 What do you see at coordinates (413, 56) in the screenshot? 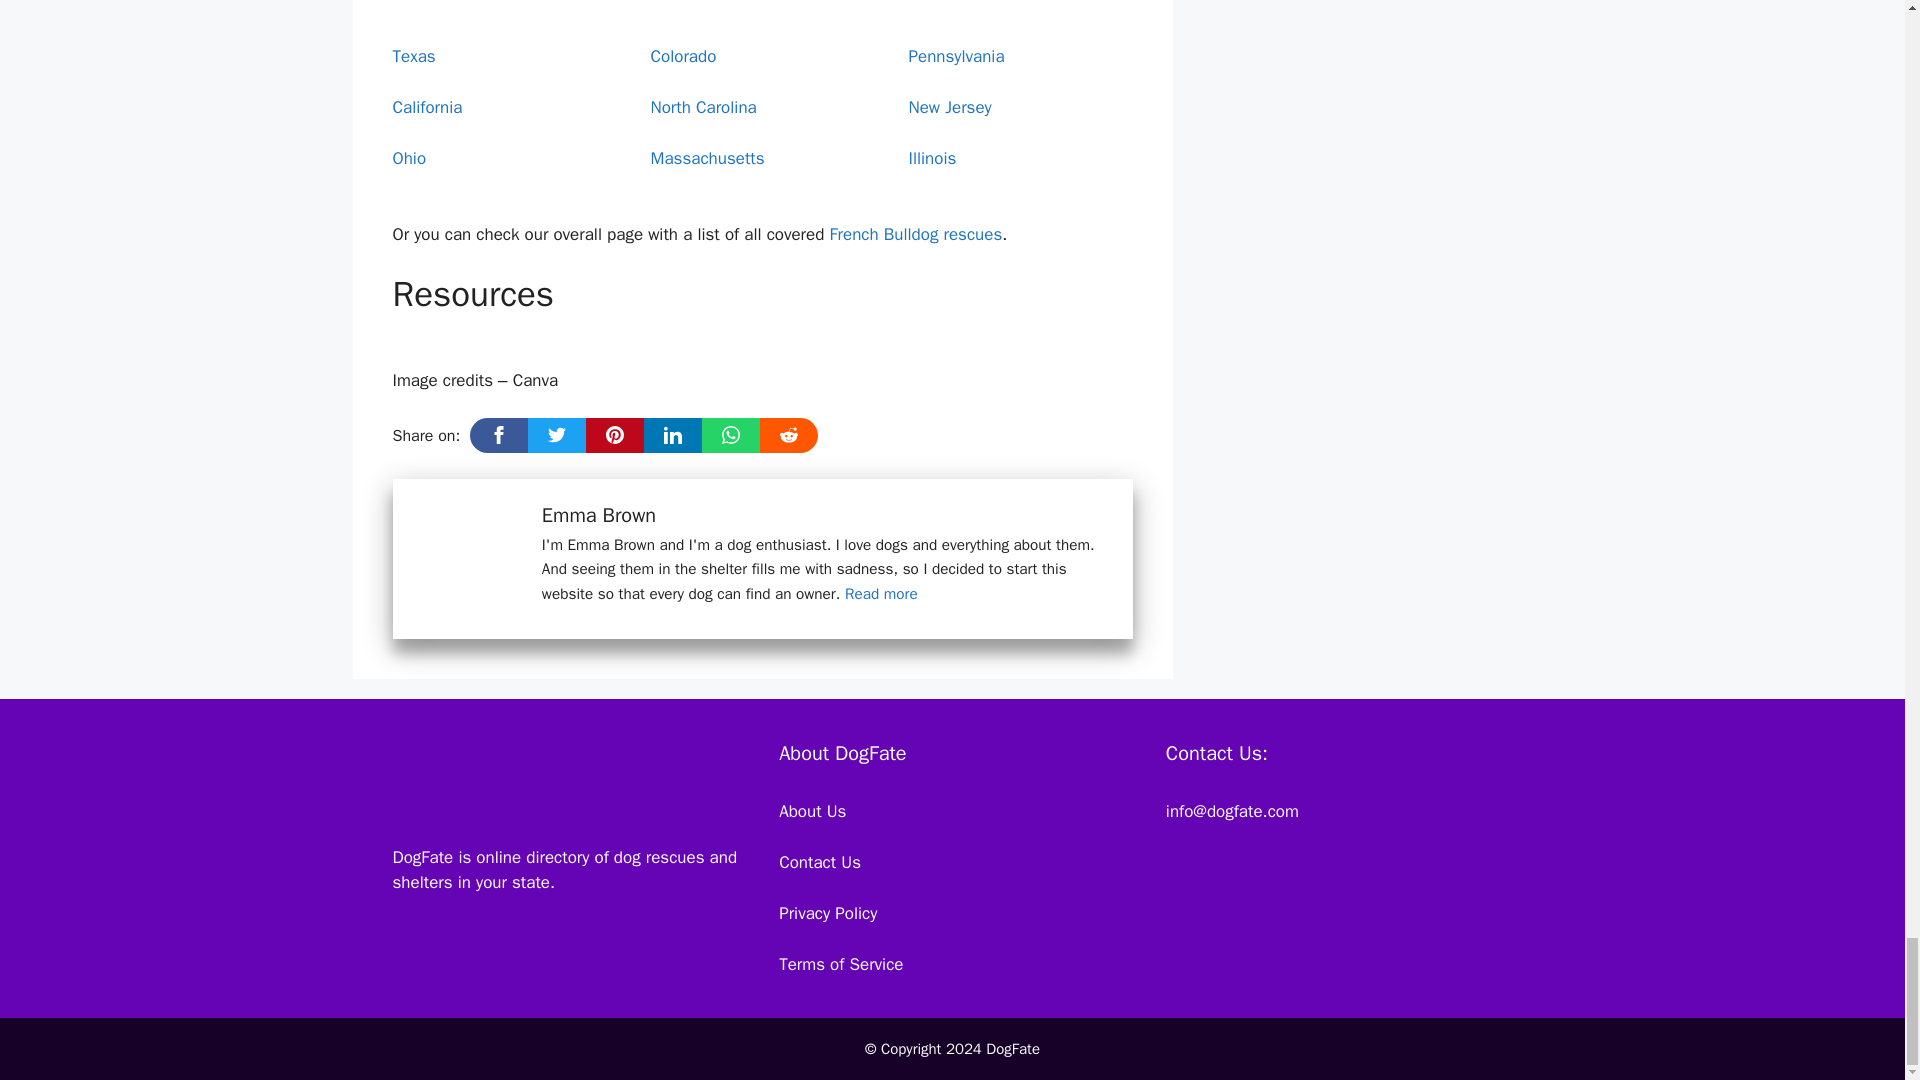
I see `Texas` at bounding box center [413, 56].